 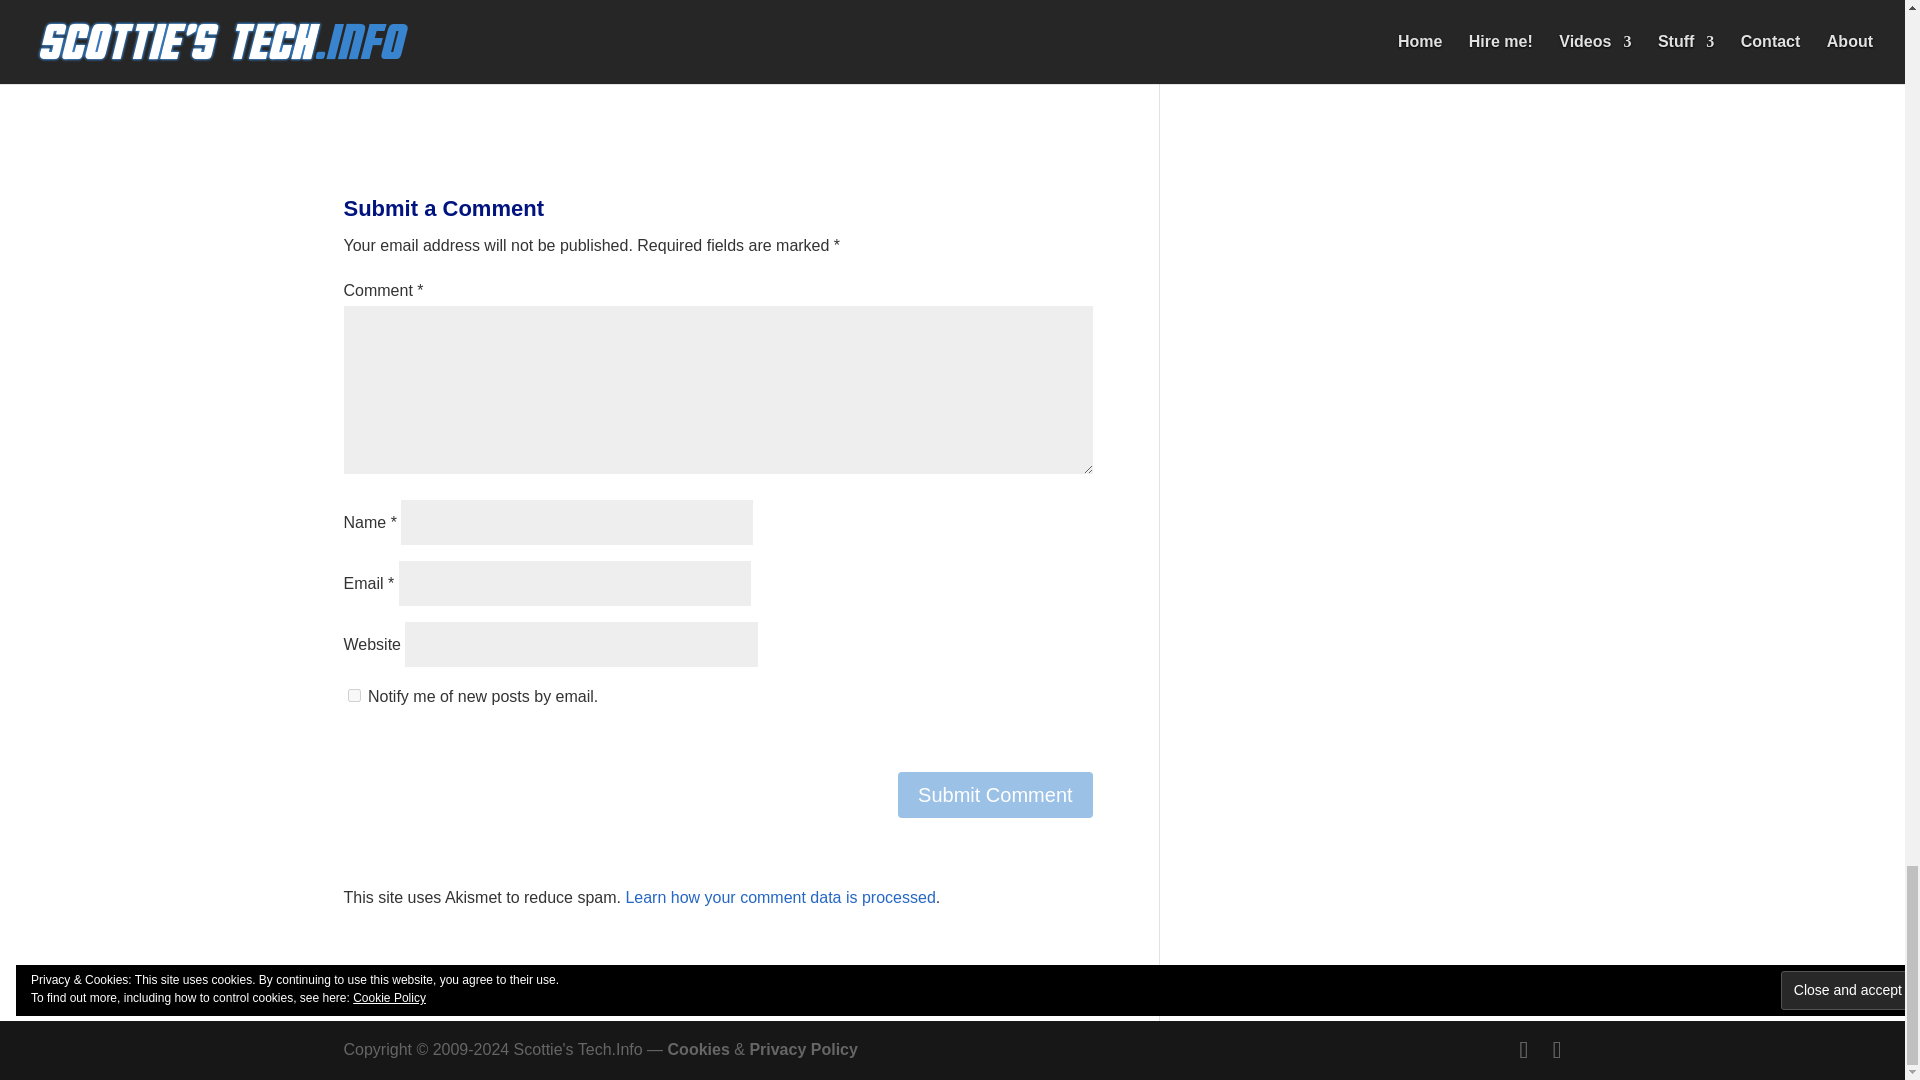 I want to click on Click to share on Telegram, so click(x=360, y=58).